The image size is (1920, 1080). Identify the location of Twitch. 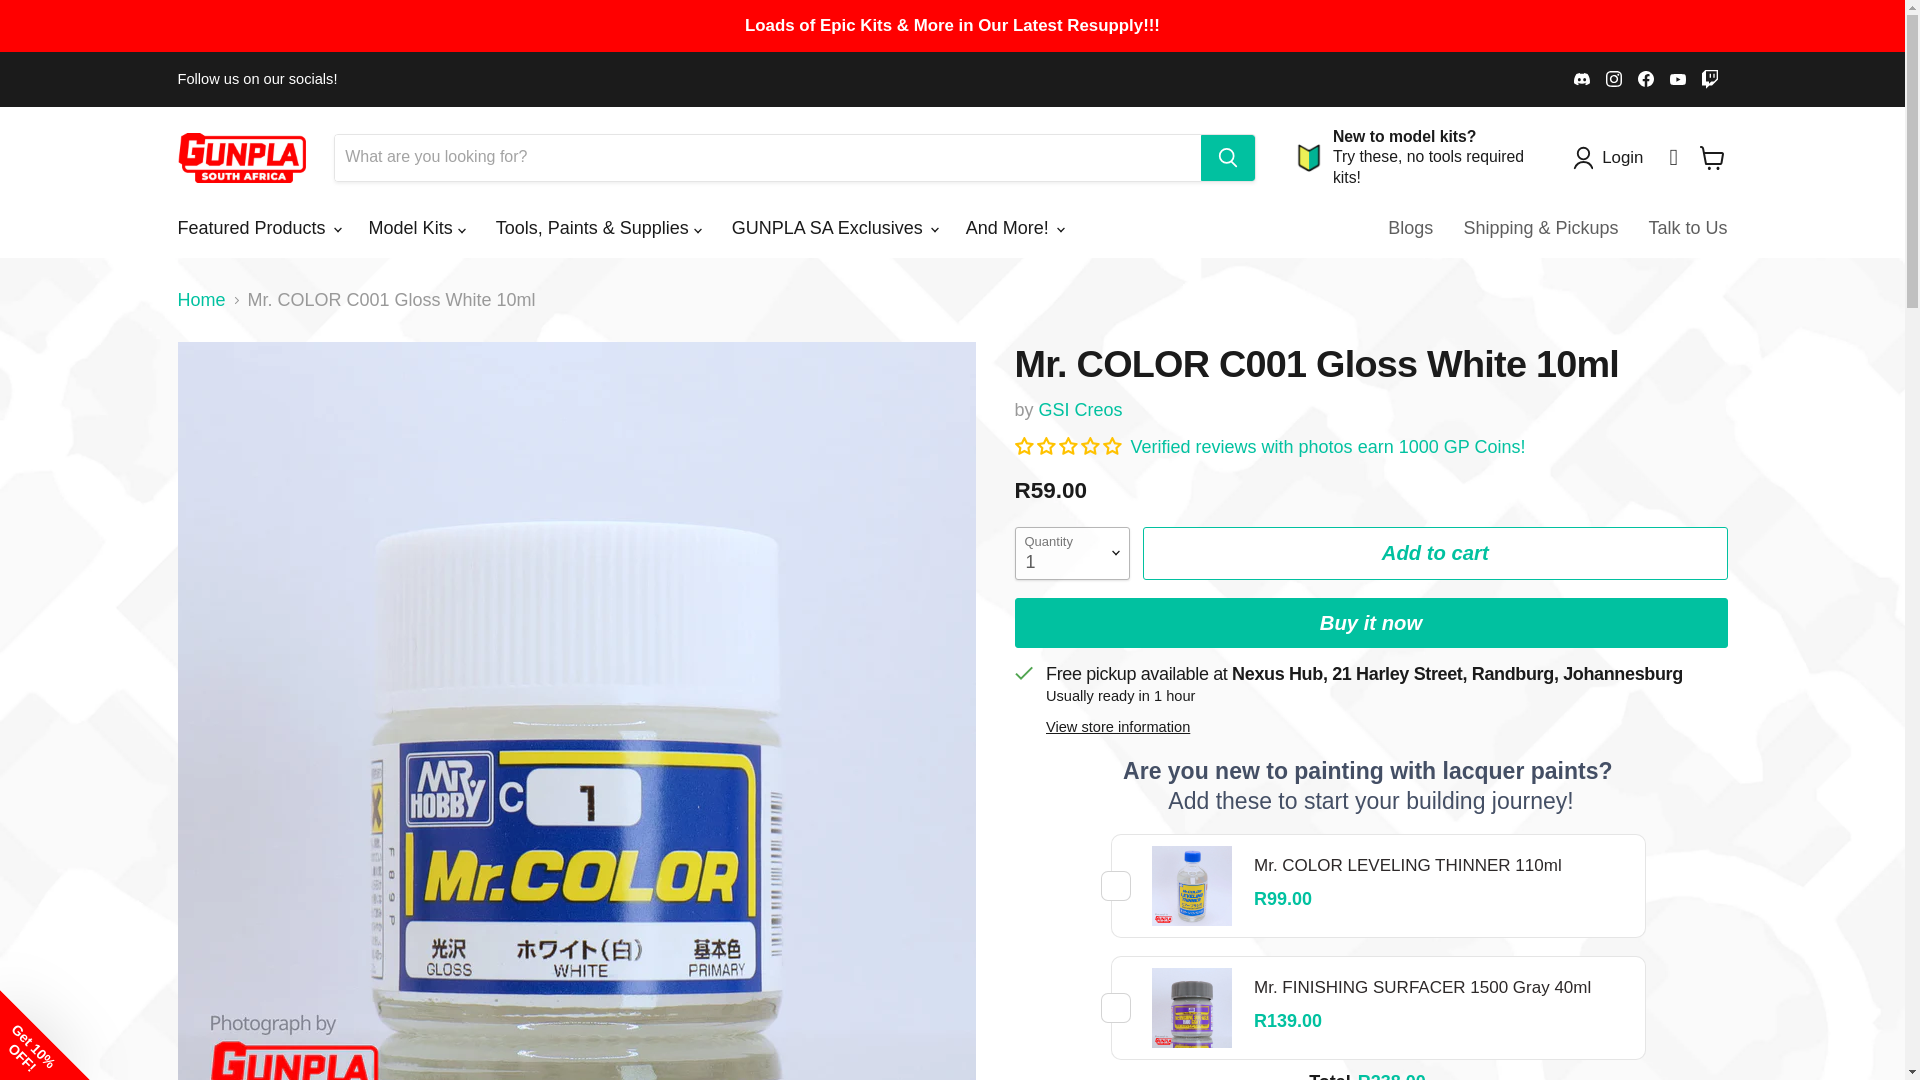
(1710, 78).